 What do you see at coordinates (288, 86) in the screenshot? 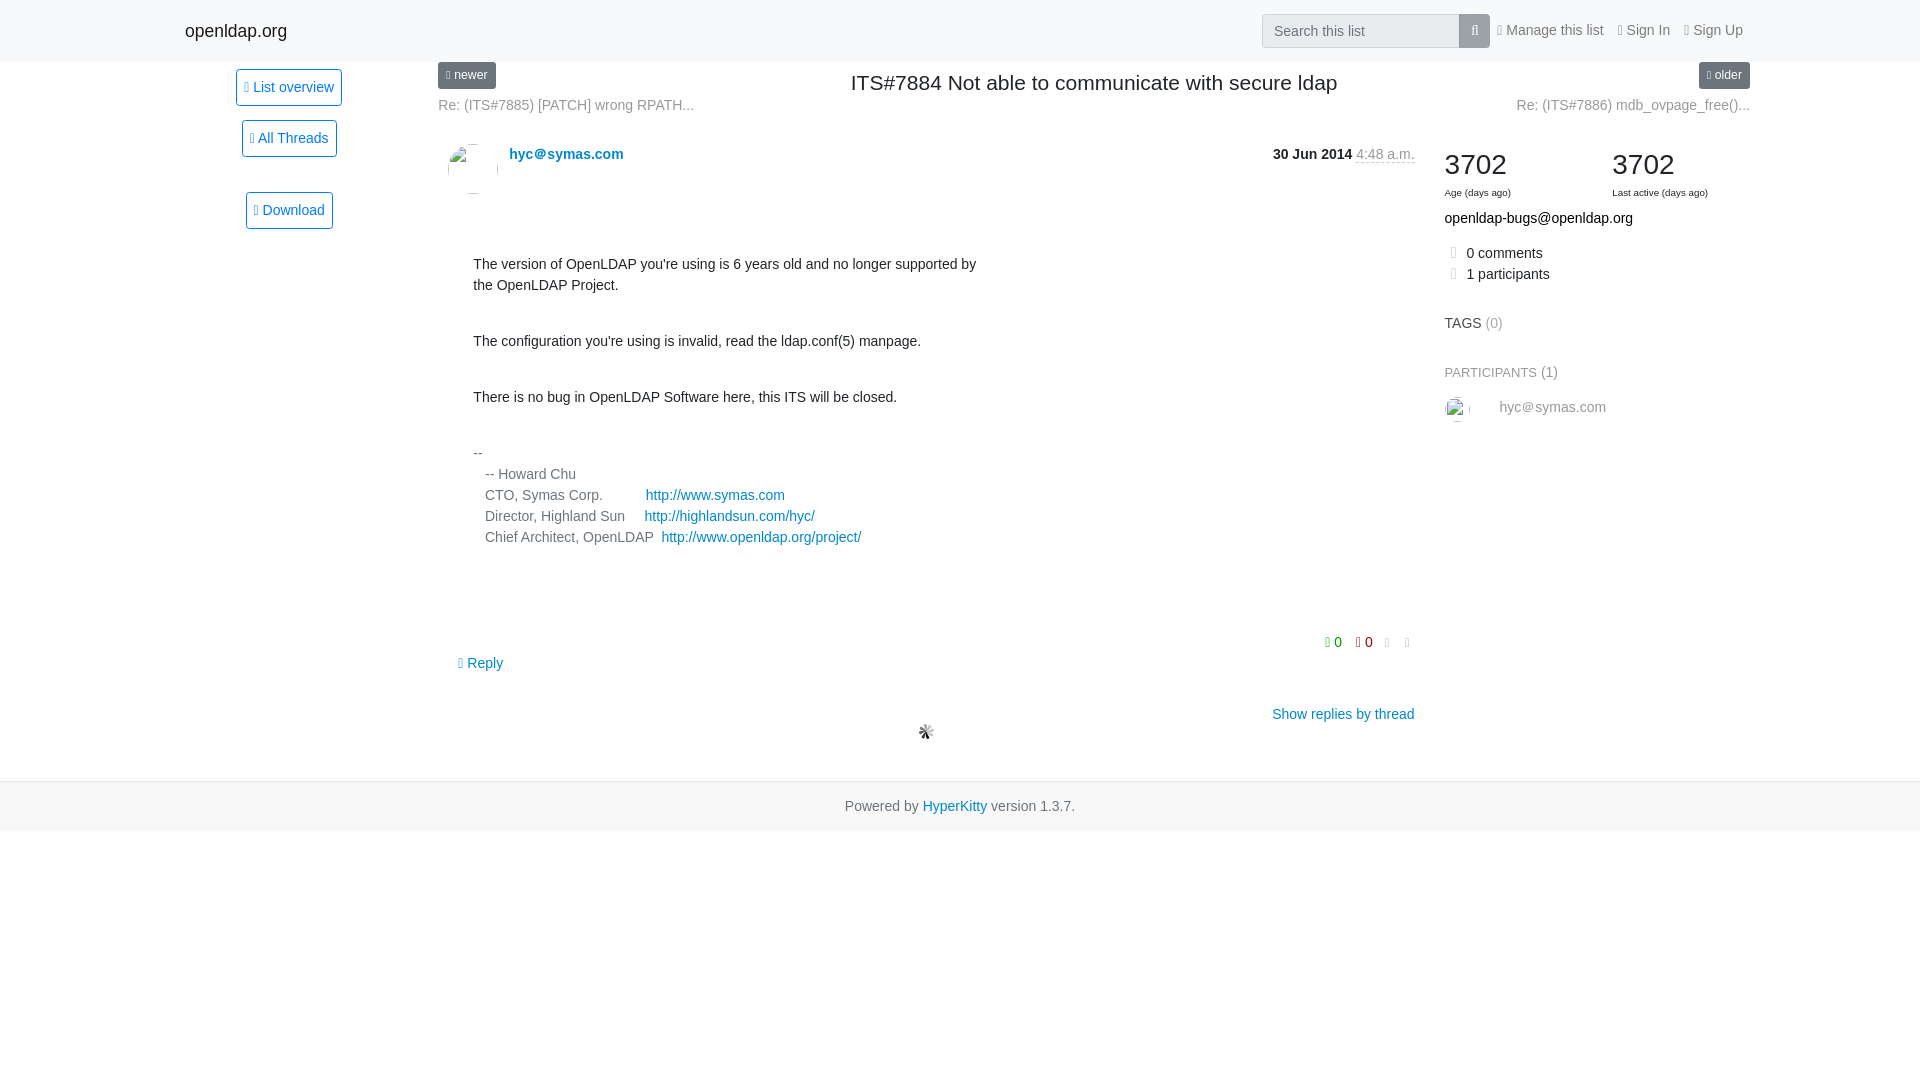
I see `List overview` at bounding box center [288, 86].